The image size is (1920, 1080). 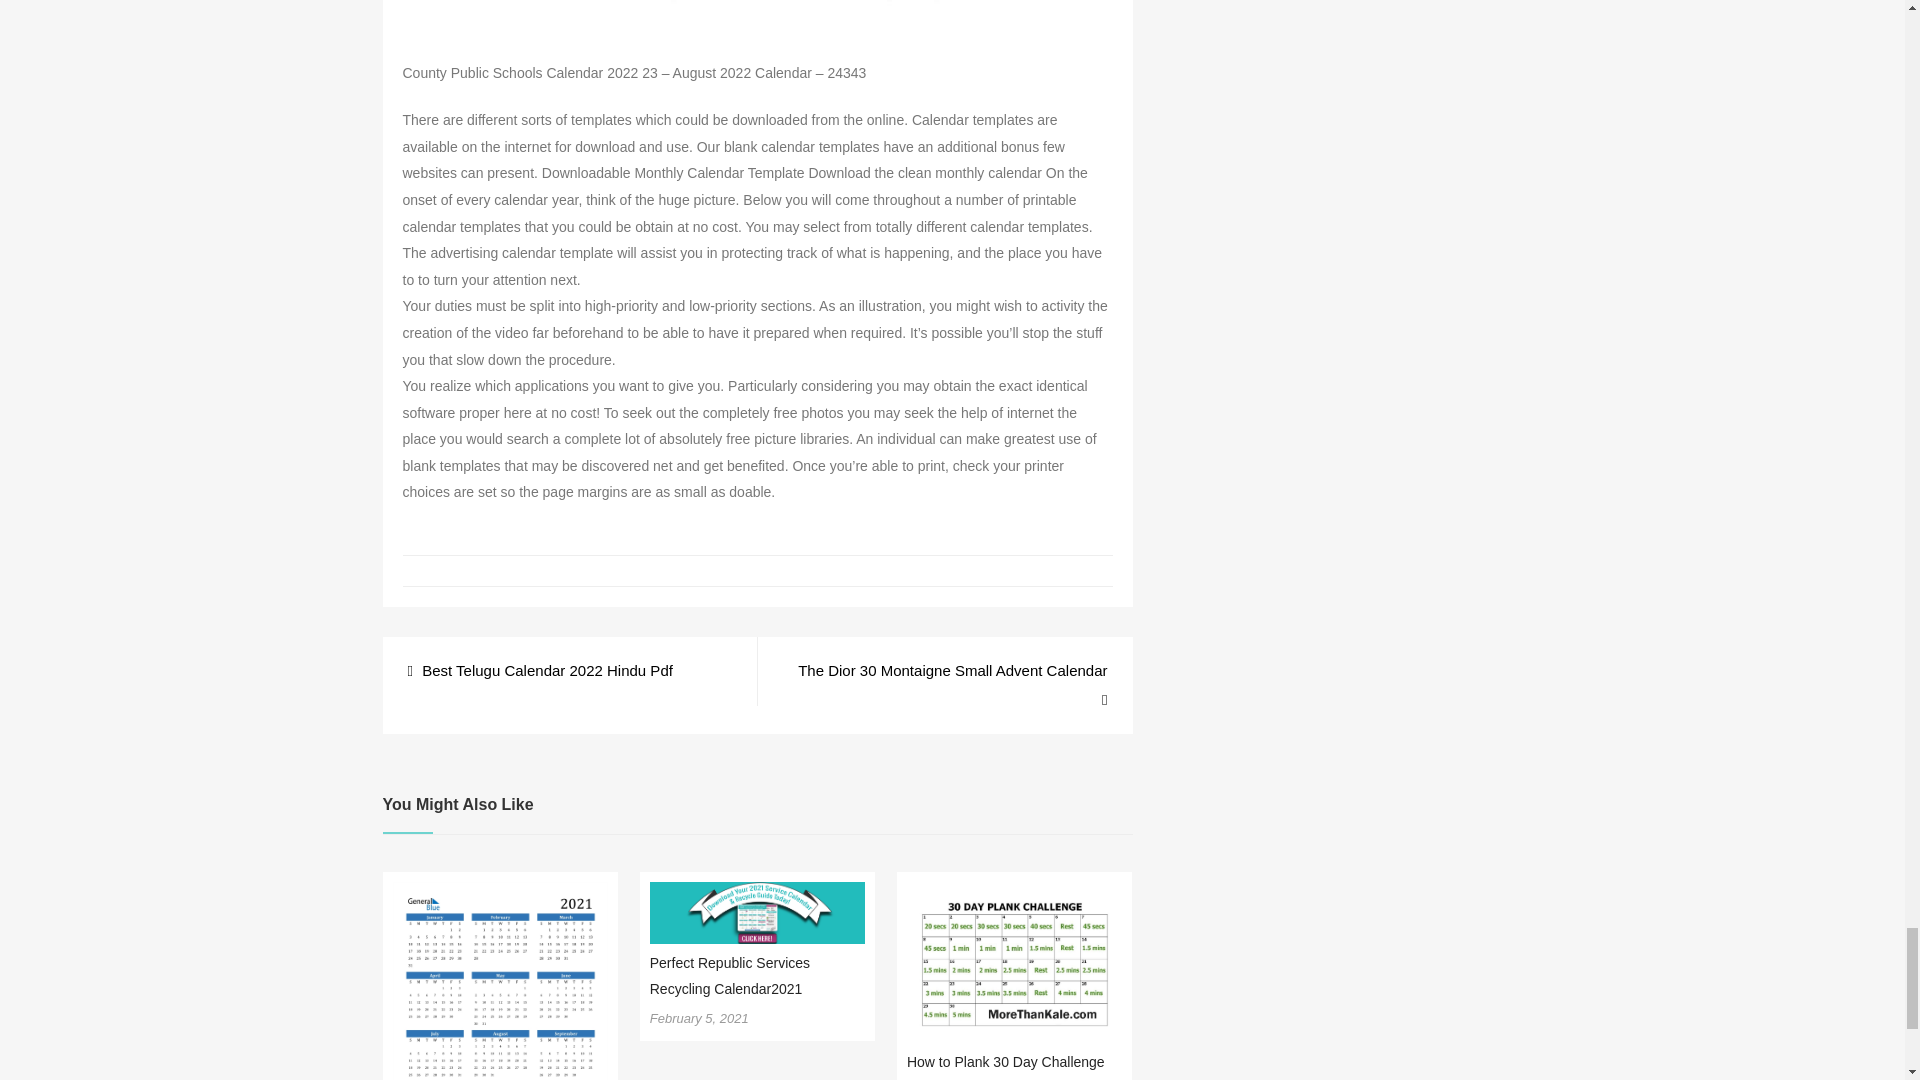 What do you see at coordinates (944, 684) in the screenshot?
I see `The Dior 30 Montaigne Small Advent Calendar` at bounding box center [944, 684].